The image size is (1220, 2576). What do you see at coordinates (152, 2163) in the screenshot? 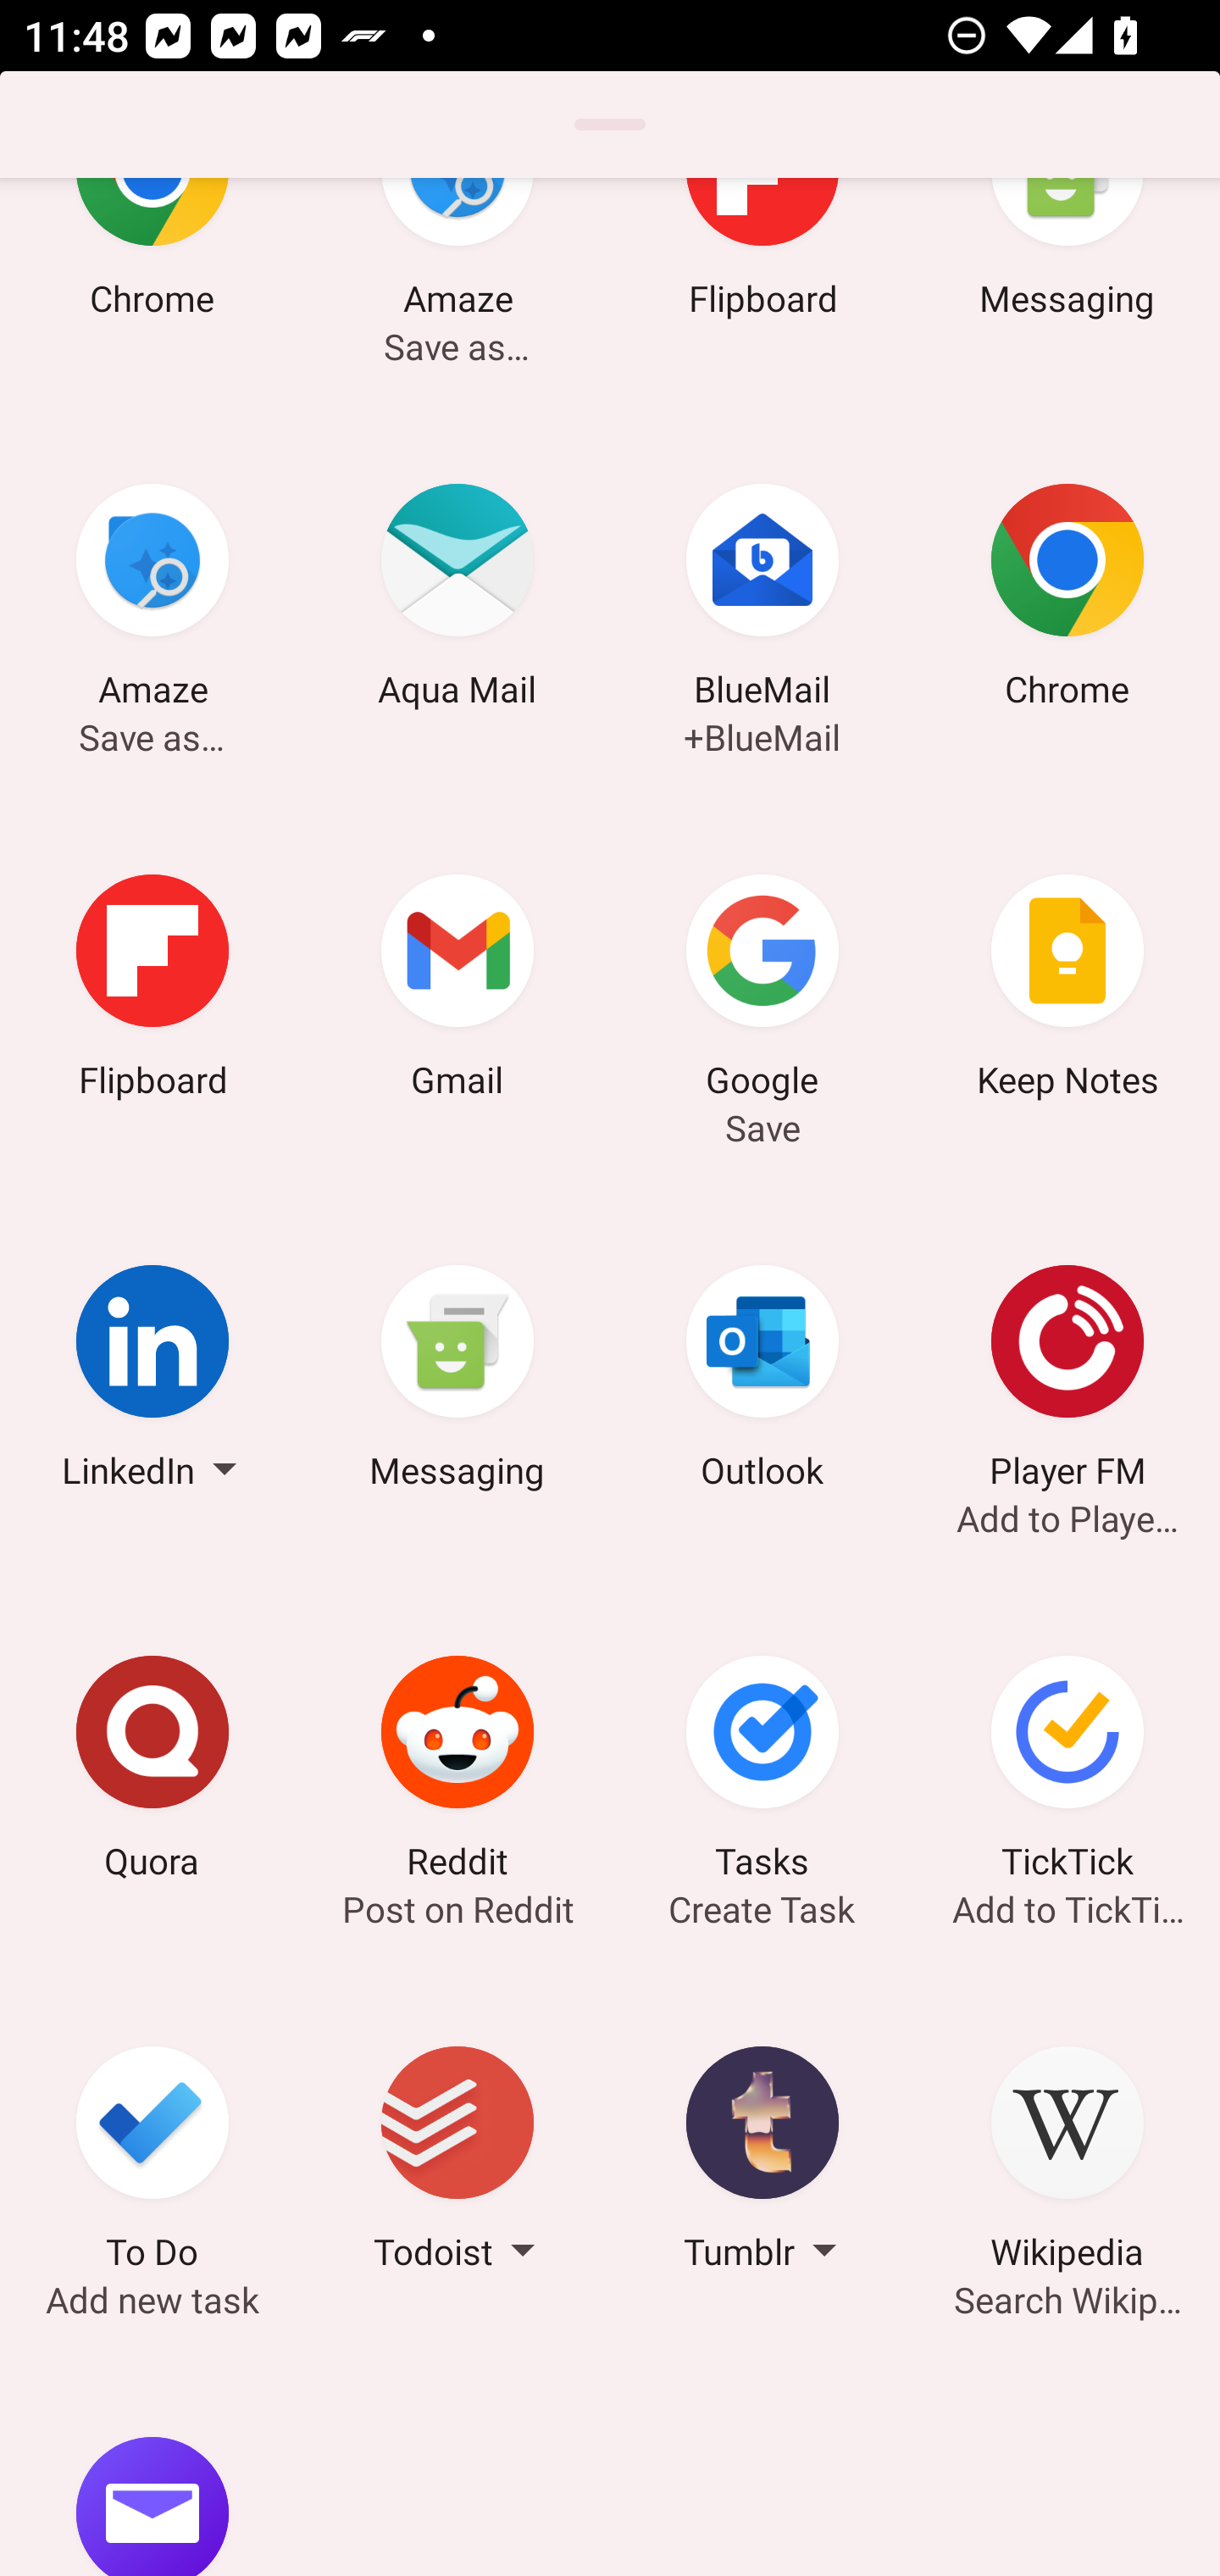
I see `To Do Add new task` at bounding box center [152, 2163].